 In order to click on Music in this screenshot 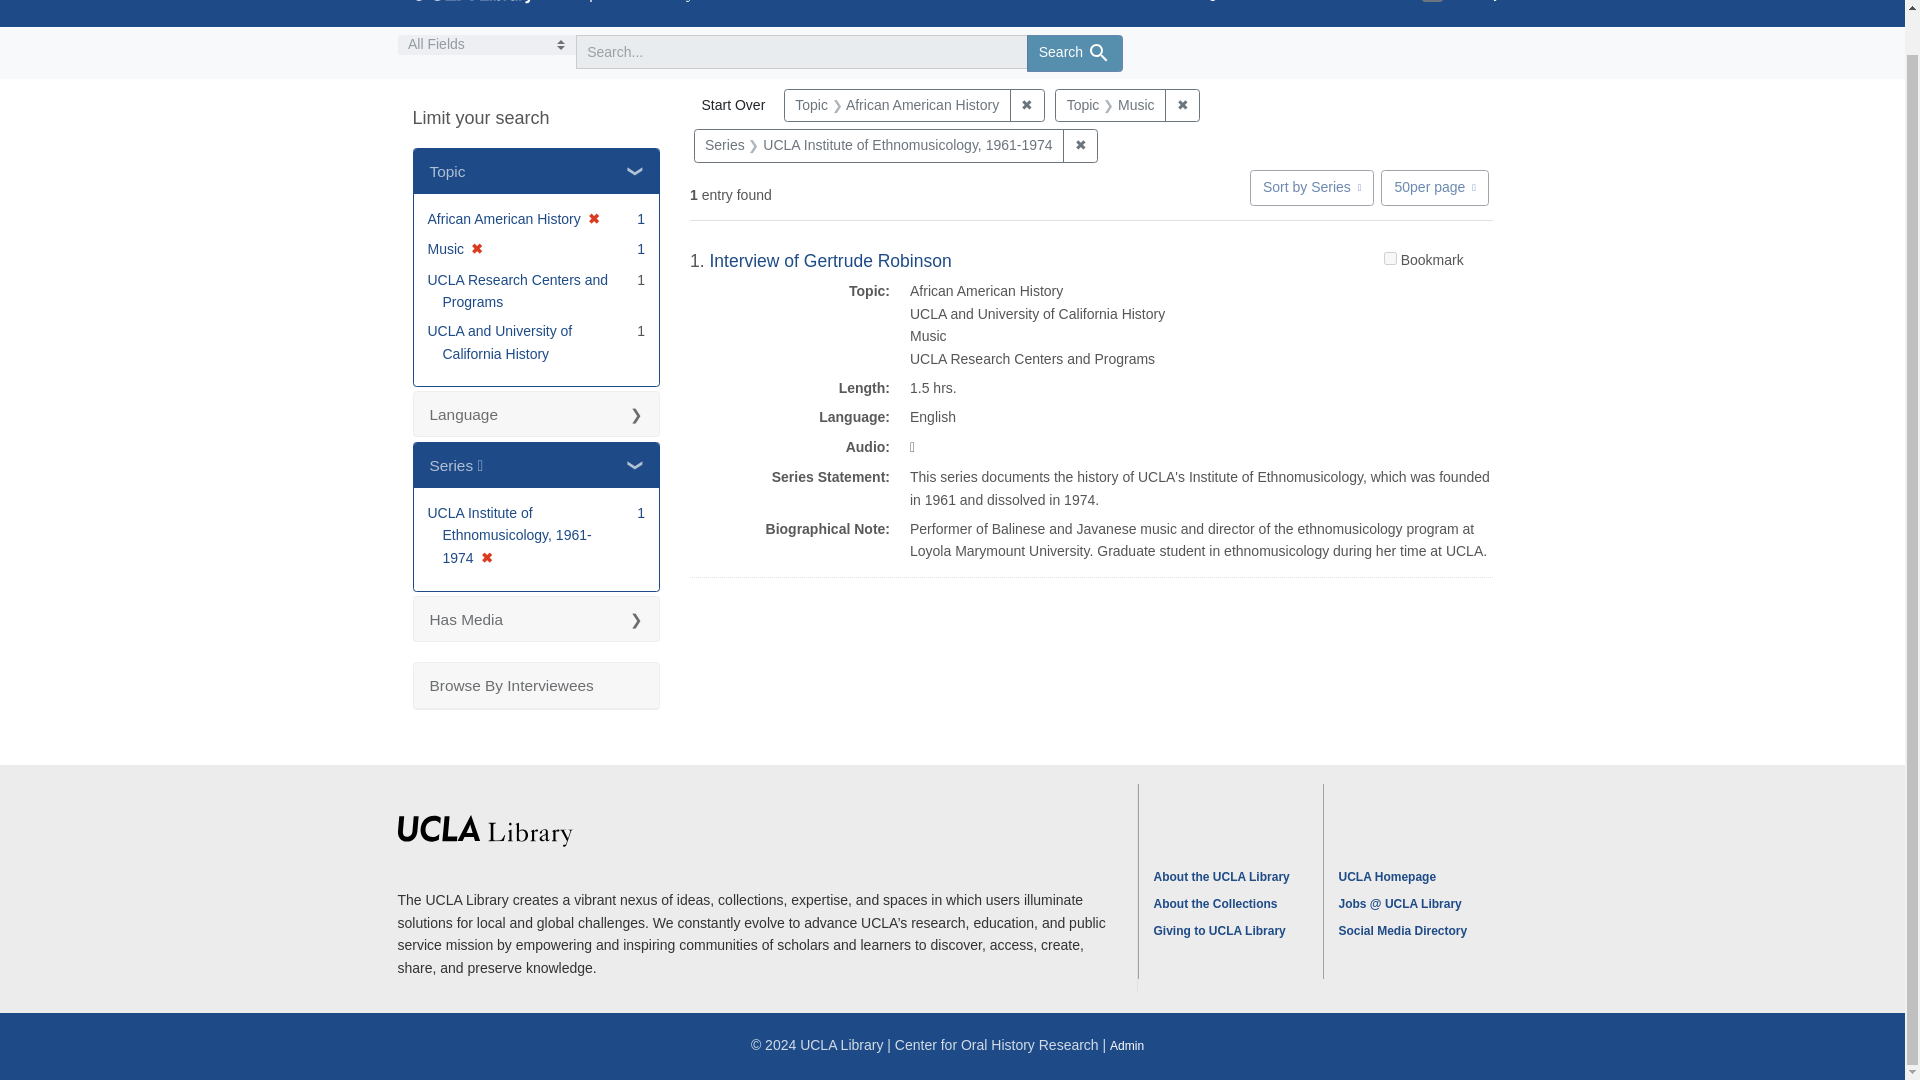, I will do `click(537, 686)`.